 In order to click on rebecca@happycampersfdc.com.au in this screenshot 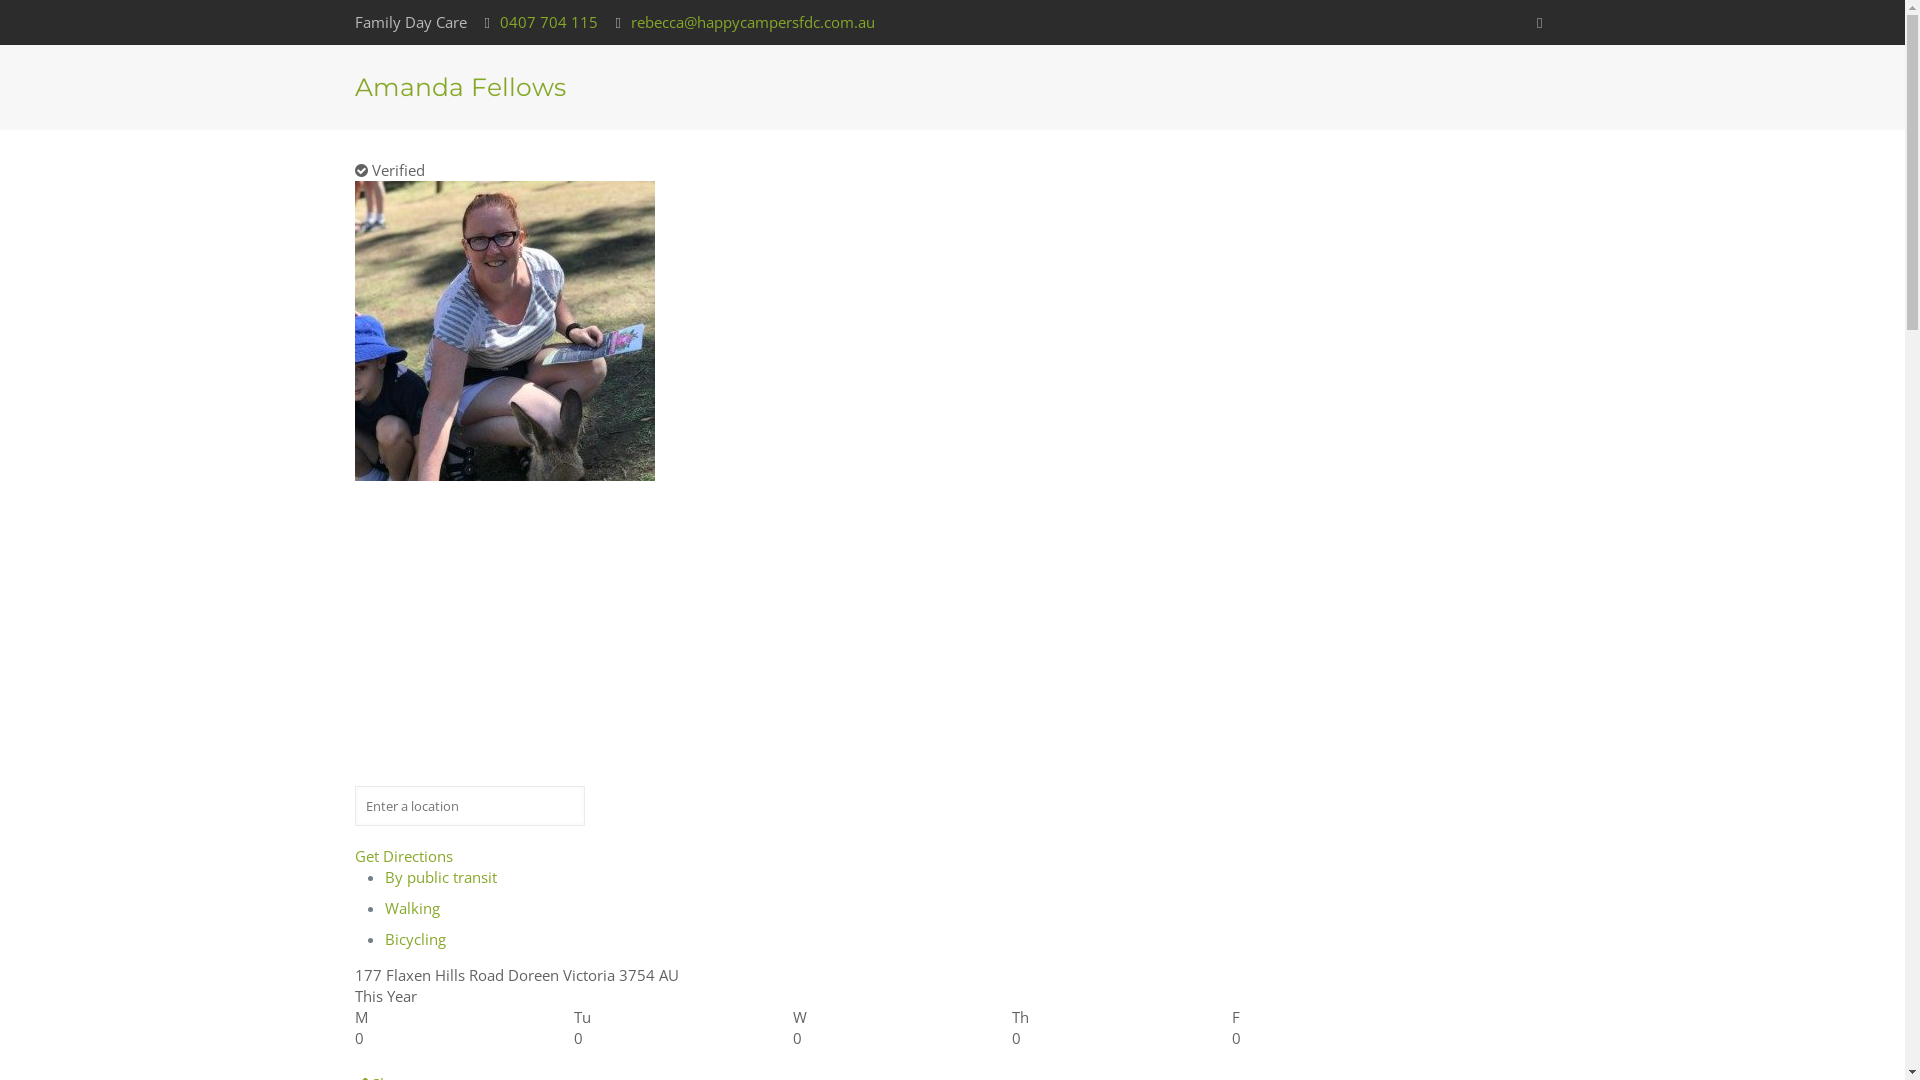, I will do `click(753, 22)`.